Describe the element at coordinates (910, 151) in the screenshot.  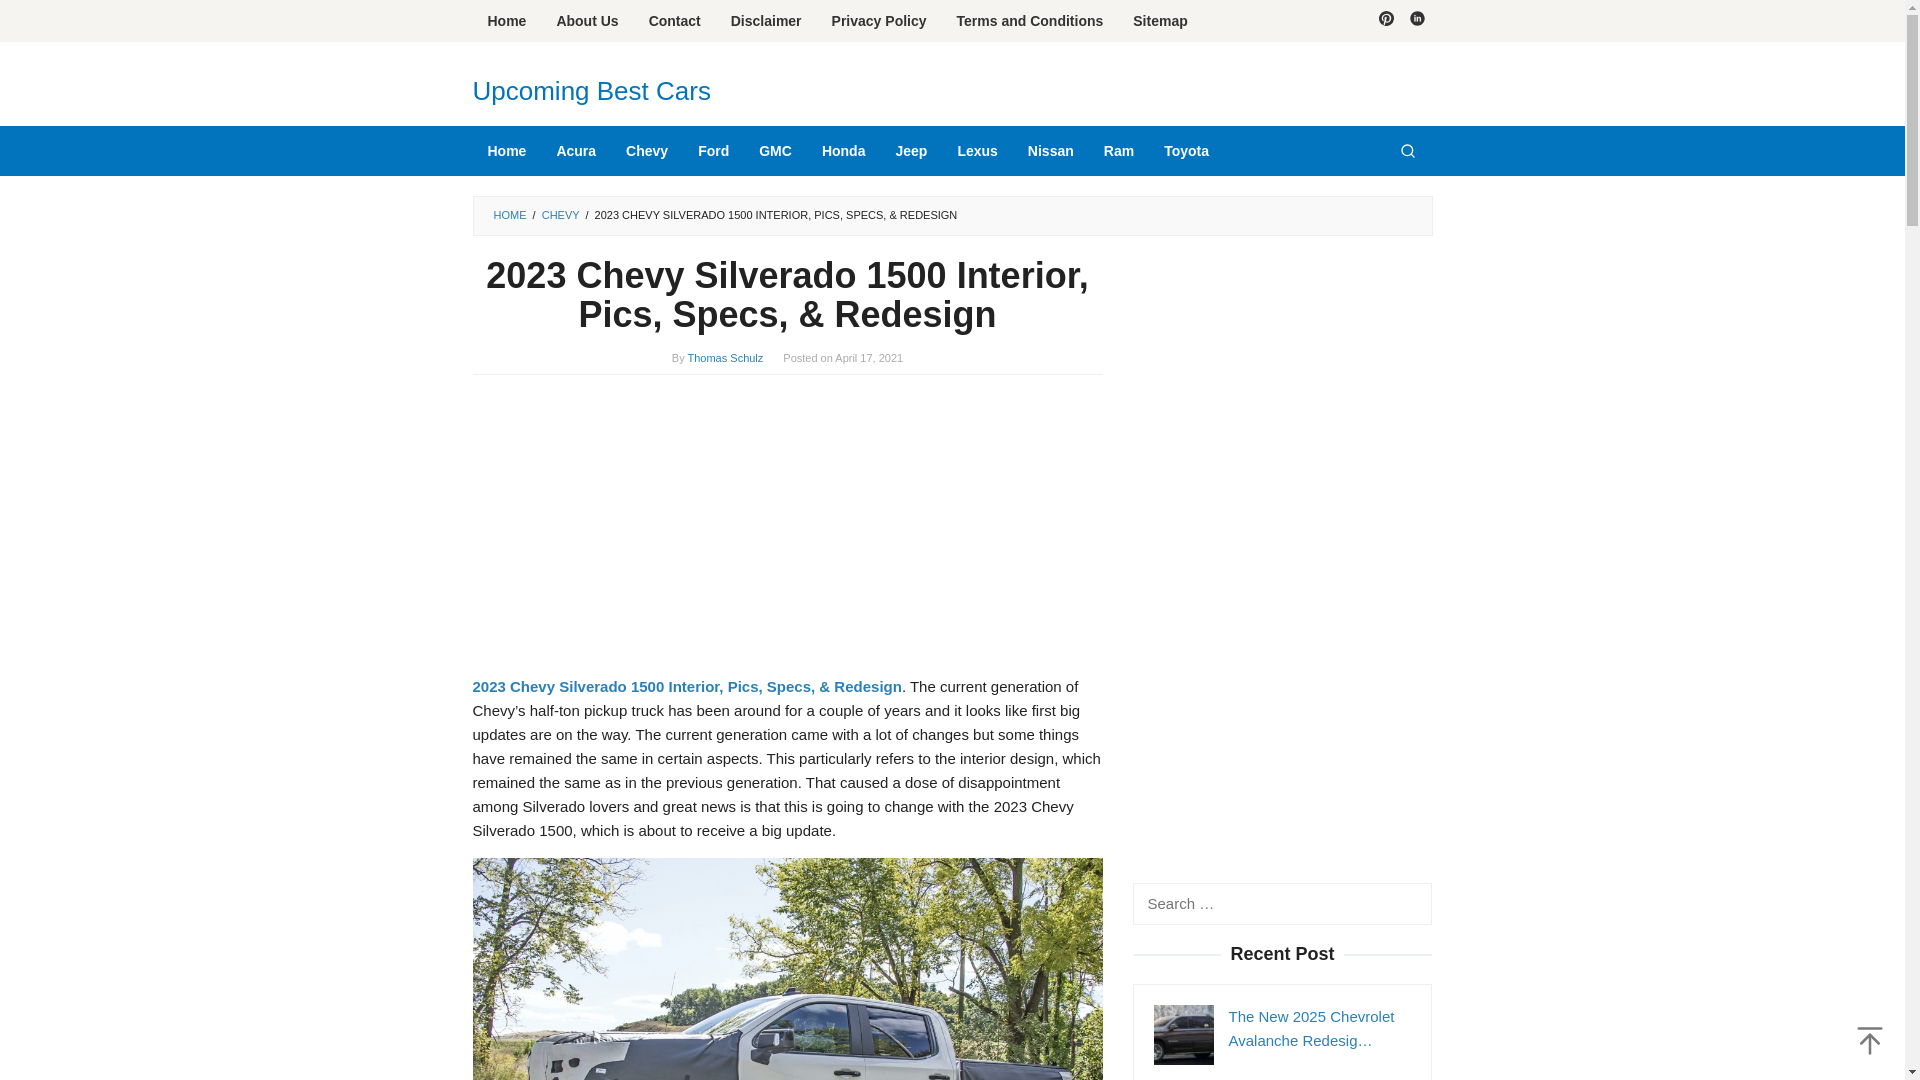
I see `Jeep` at that location.